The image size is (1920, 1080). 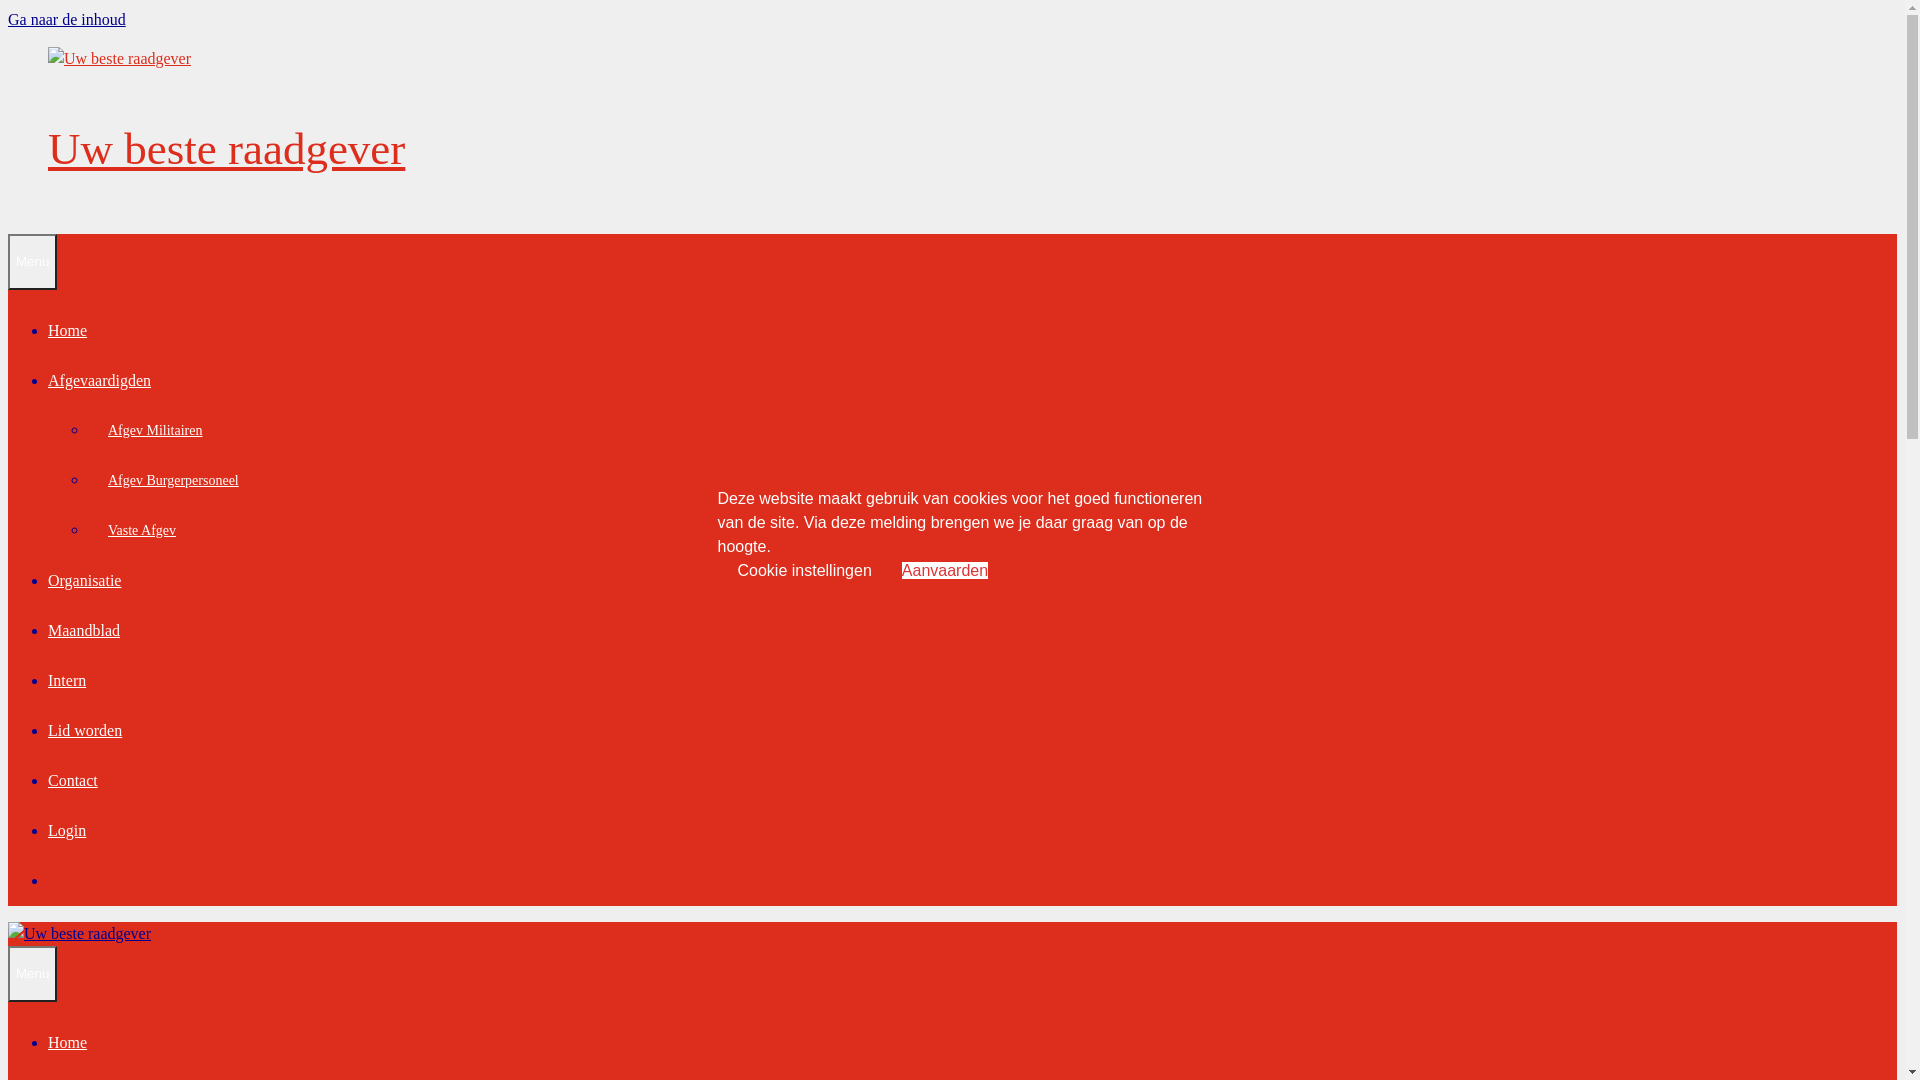 I want to click on Menu, so click(x=32, y=974).